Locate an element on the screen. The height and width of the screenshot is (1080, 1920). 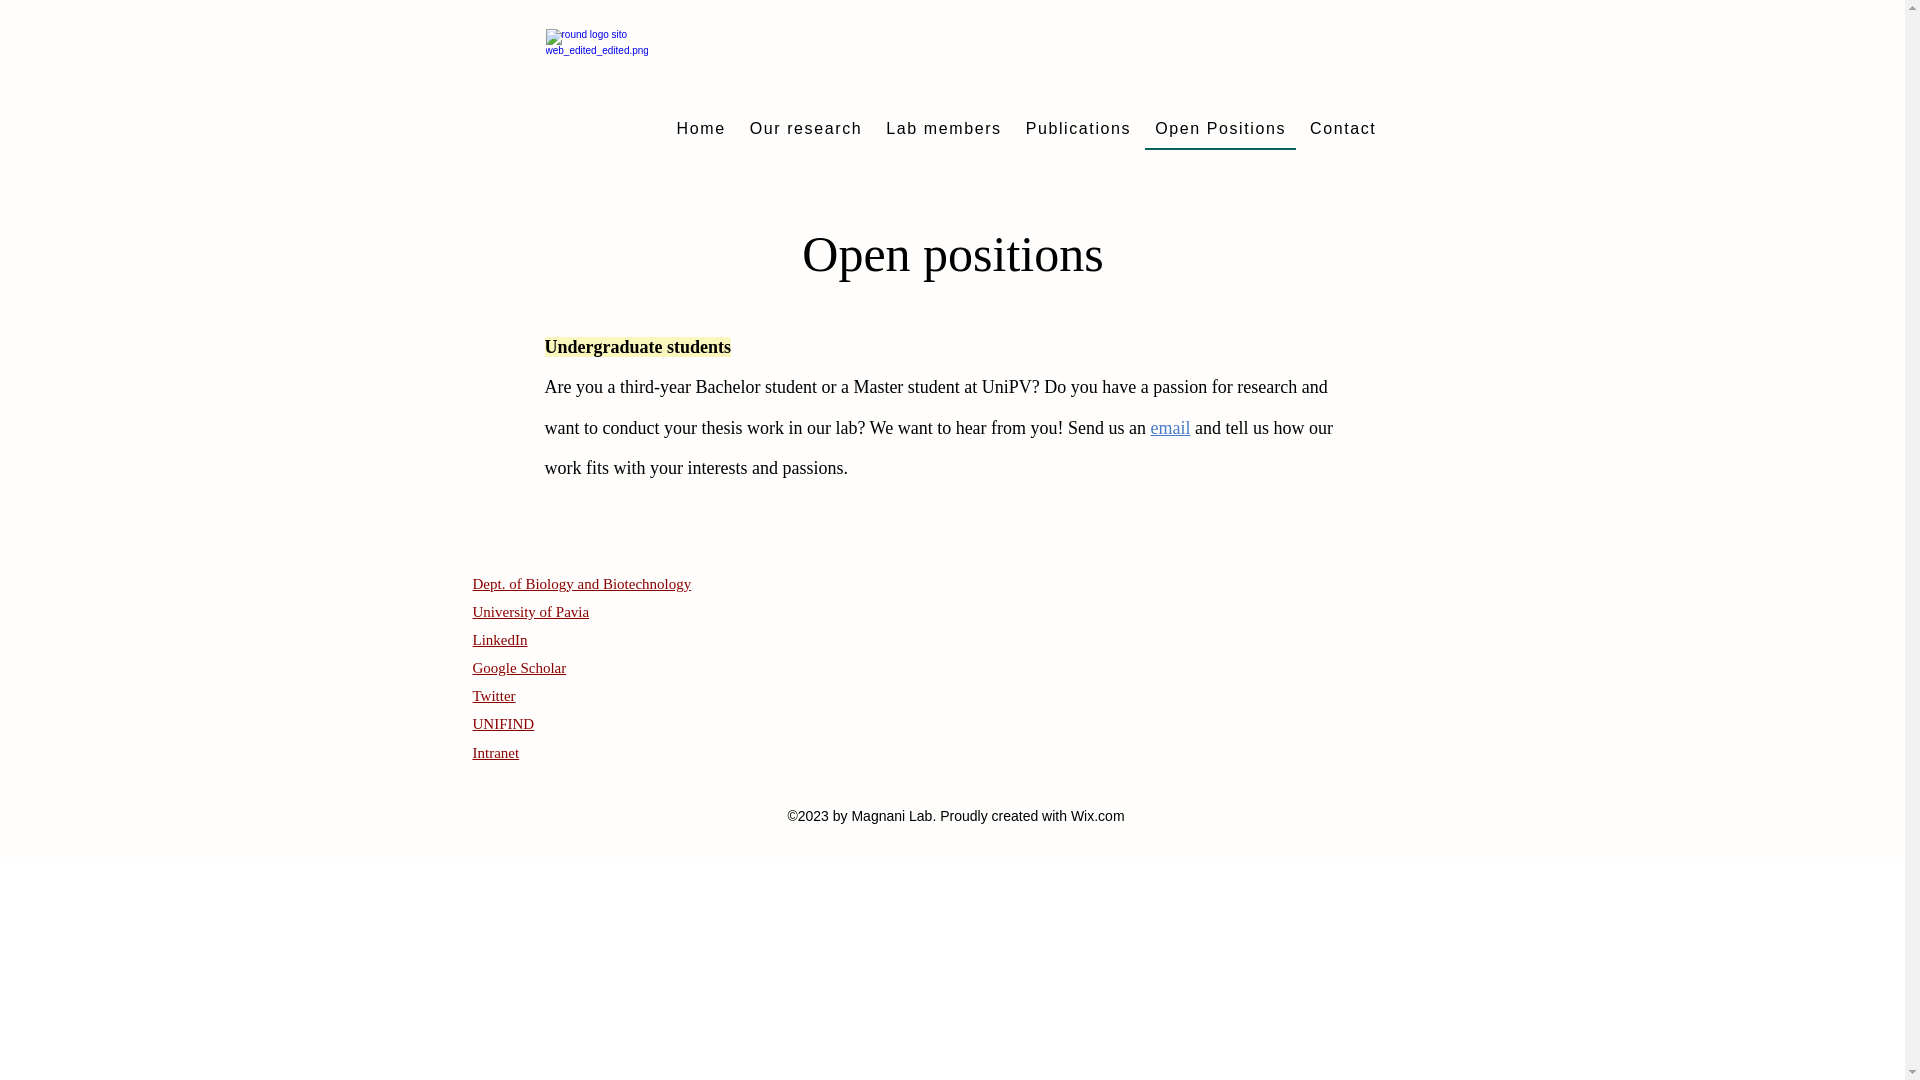
LinkedIn is located at coordinates (499, 640).